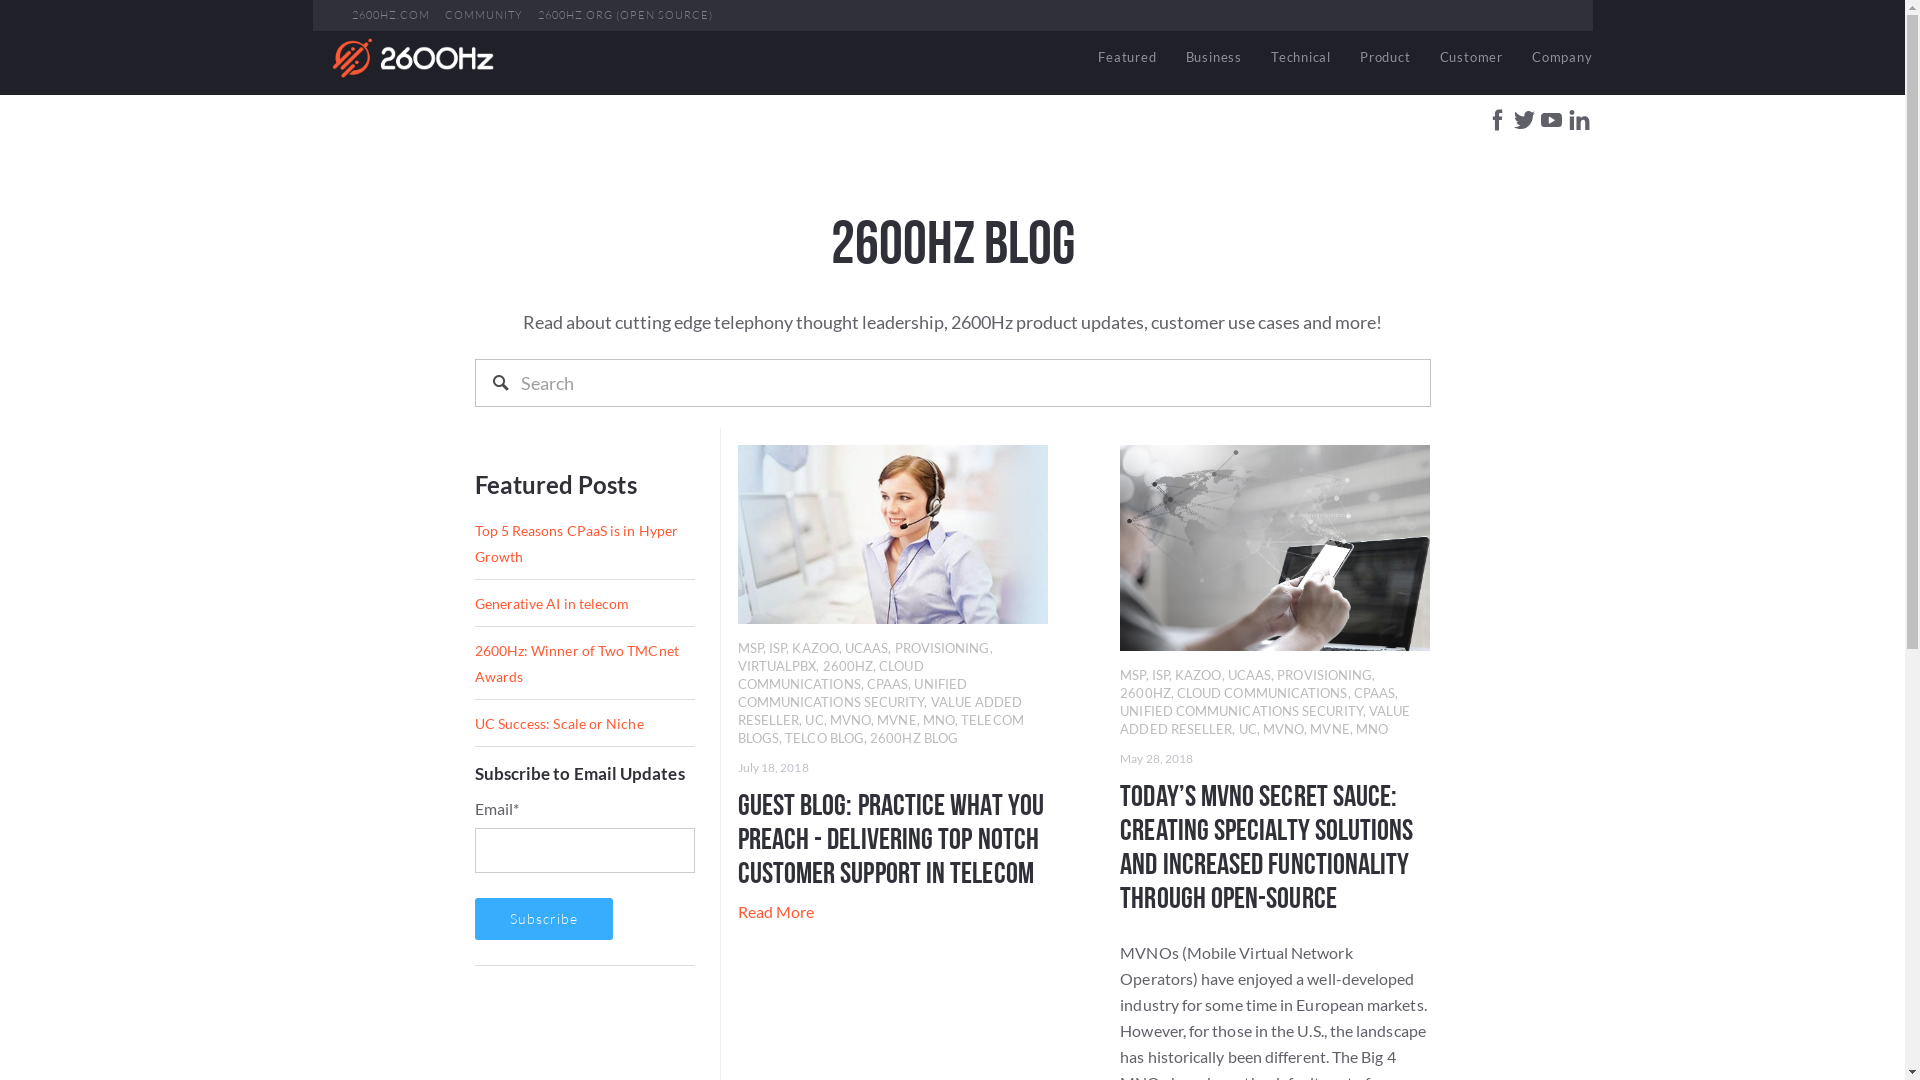  What do you see at coordinates (778, 666) in the screenshot?
I see `VIRTUALPBX` at bounding box center [778, 666].